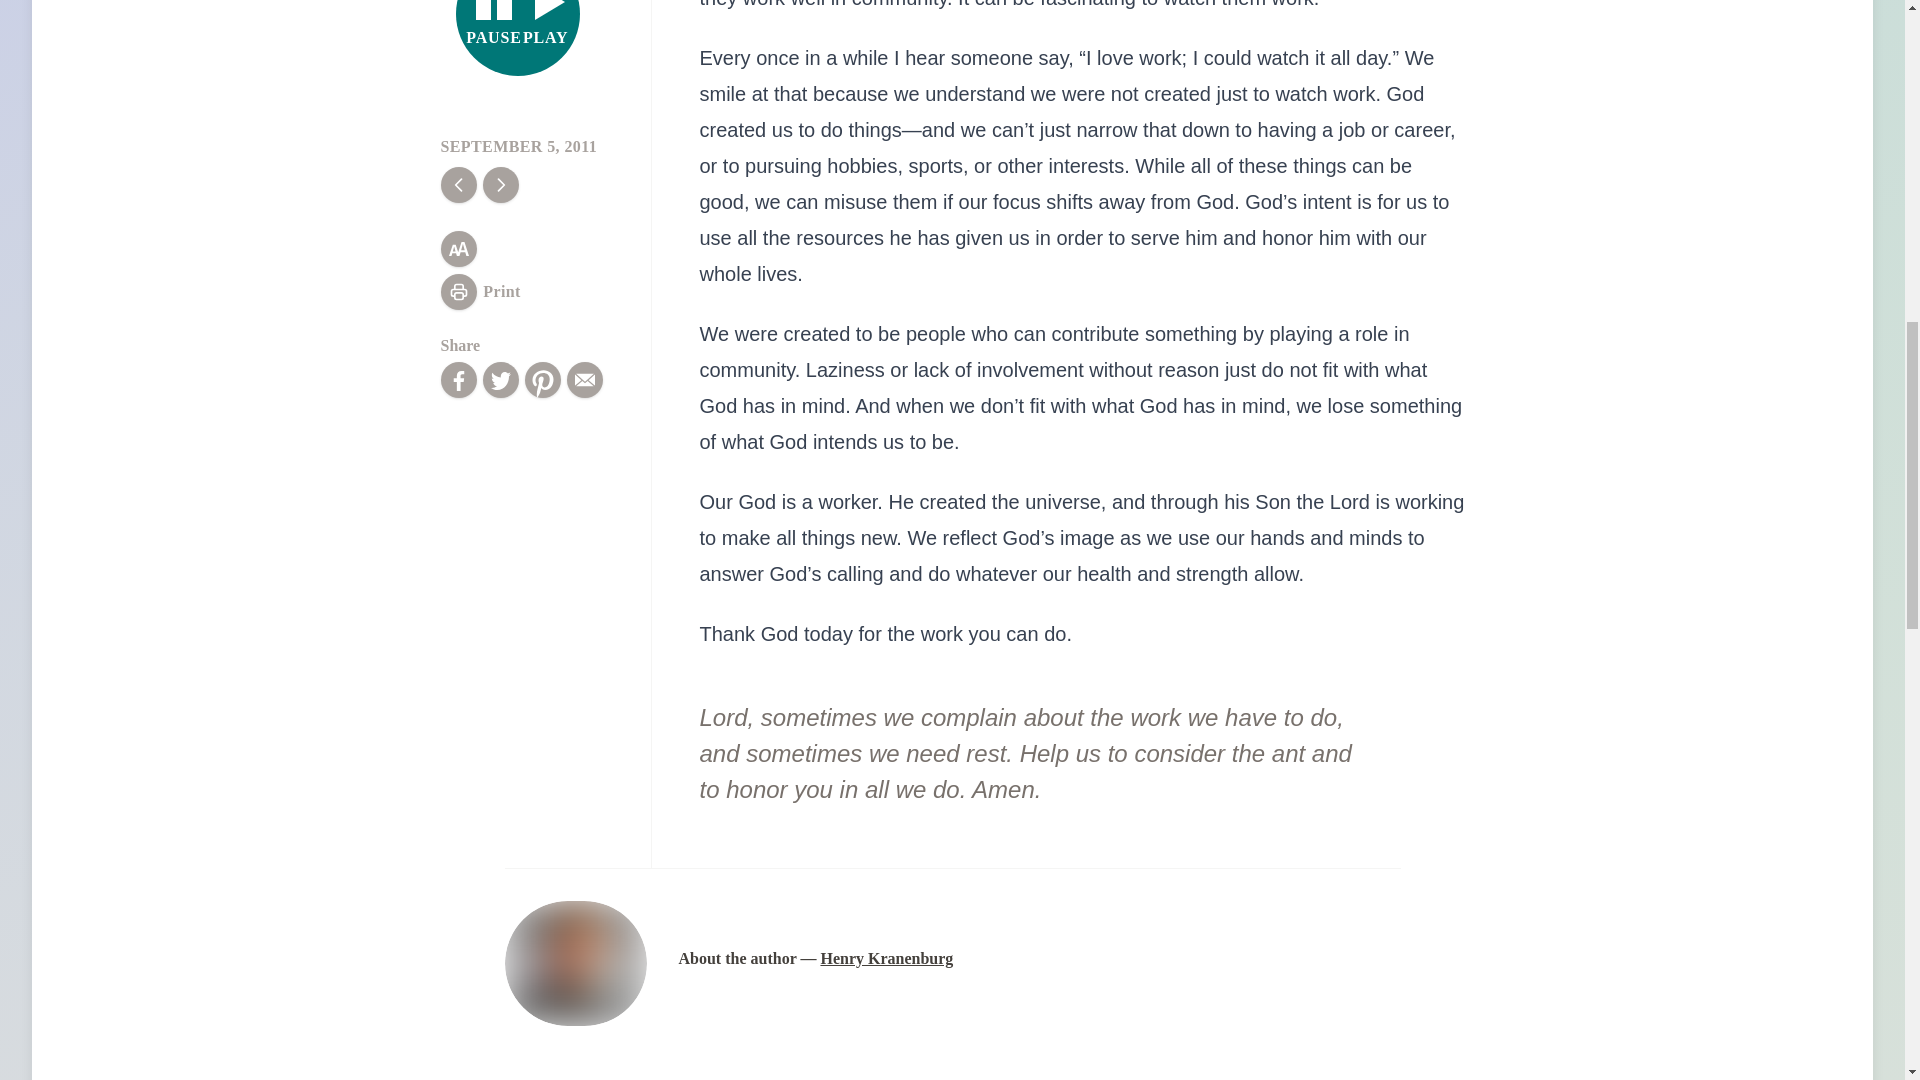 This screenshot has width=1920, height=1080. Describe the element at coordinates (886, 958) in the screenshot. I see `Henry Kranenburg` at that location.